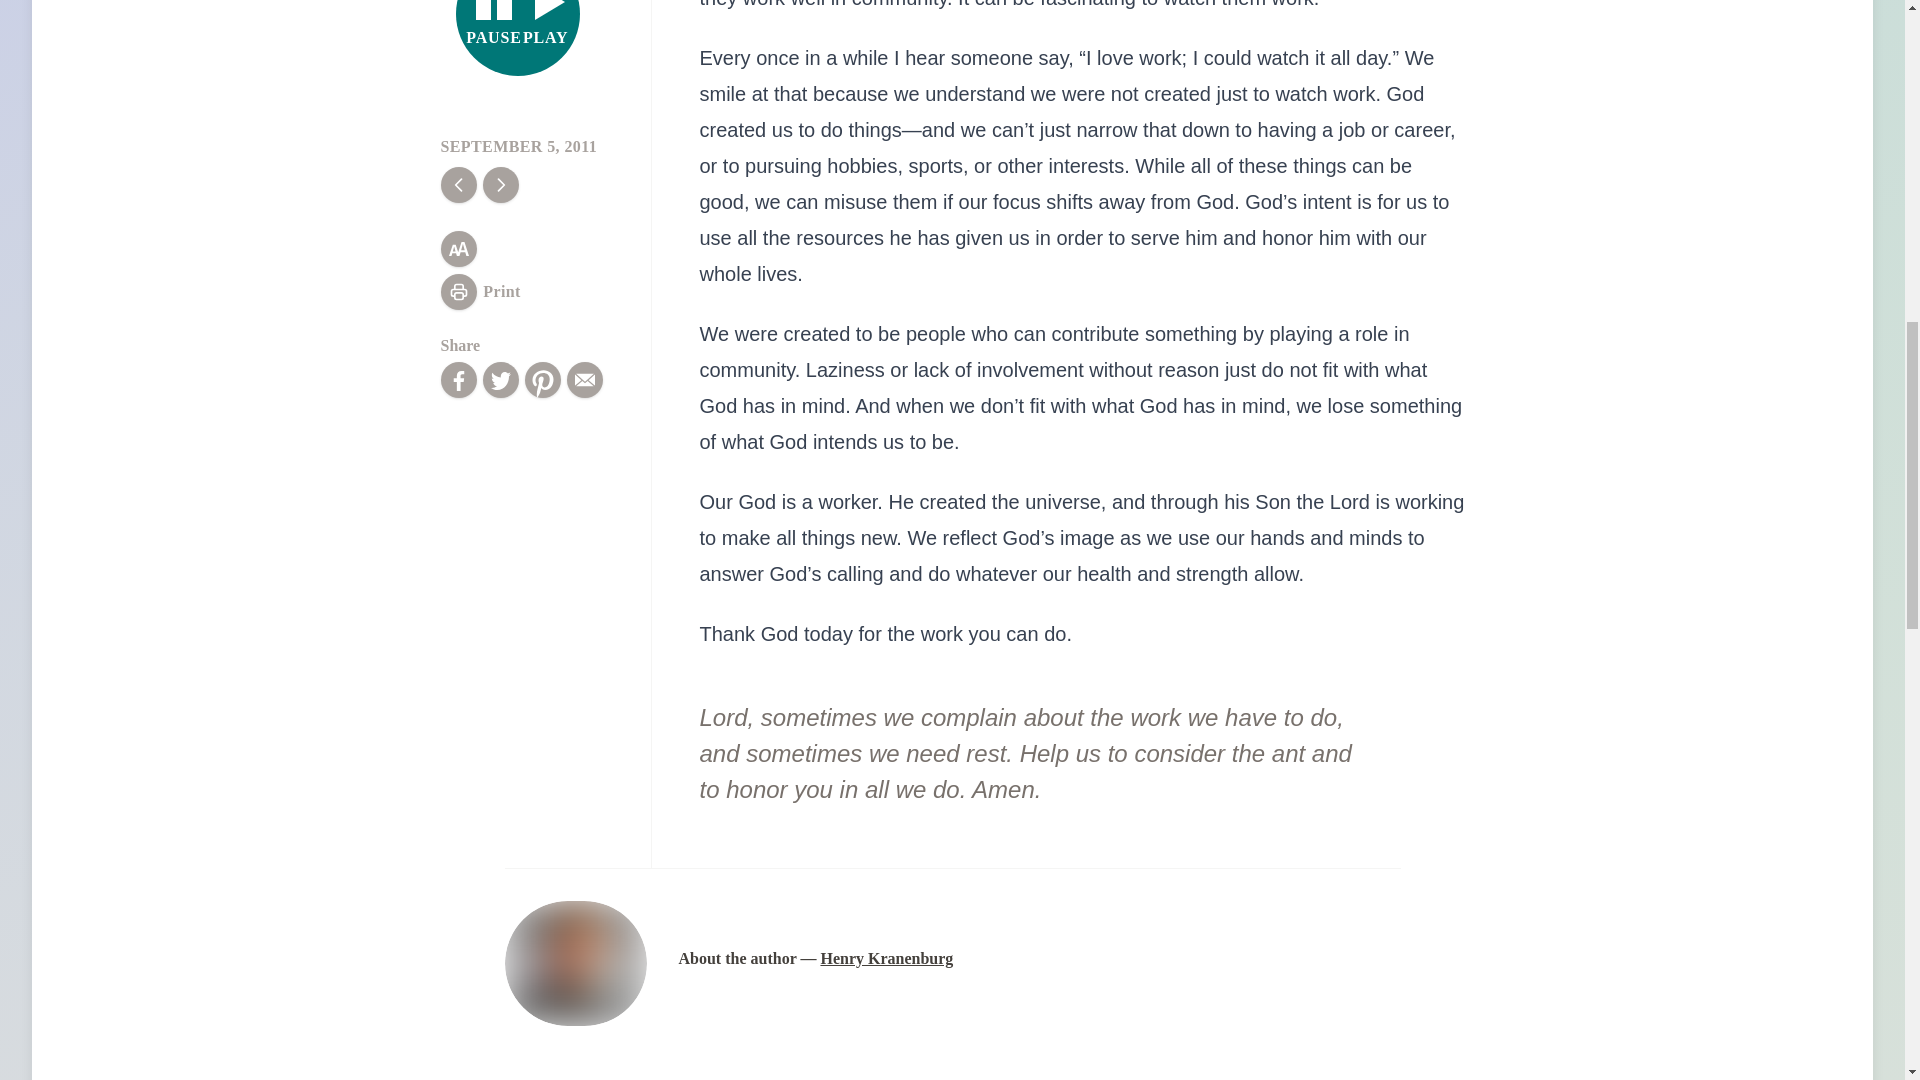 This screenshot has width=1920, height=1080. Describe the element at coordinates (886, 958) in the screenshot. I see `Henry Kranenburg` at that location.